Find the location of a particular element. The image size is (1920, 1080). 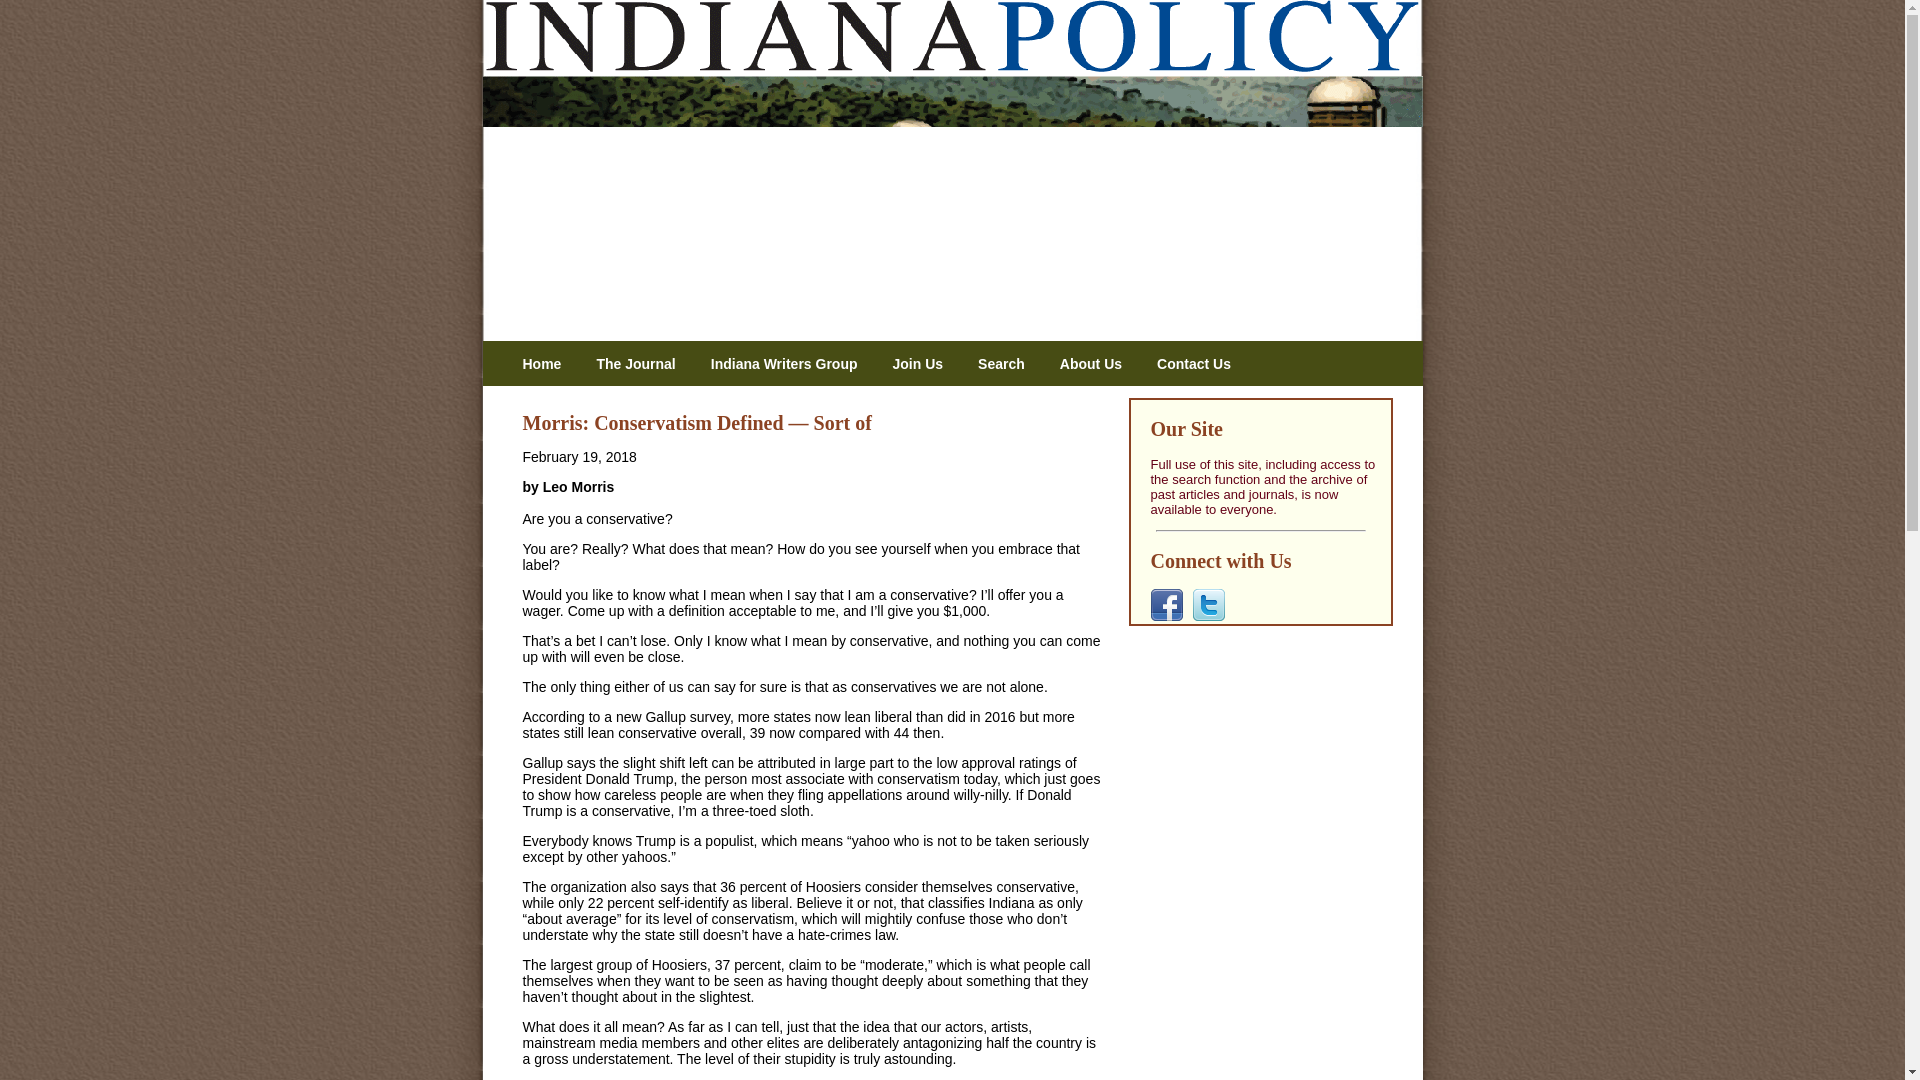

Search is located at coordinates (1008, 364).